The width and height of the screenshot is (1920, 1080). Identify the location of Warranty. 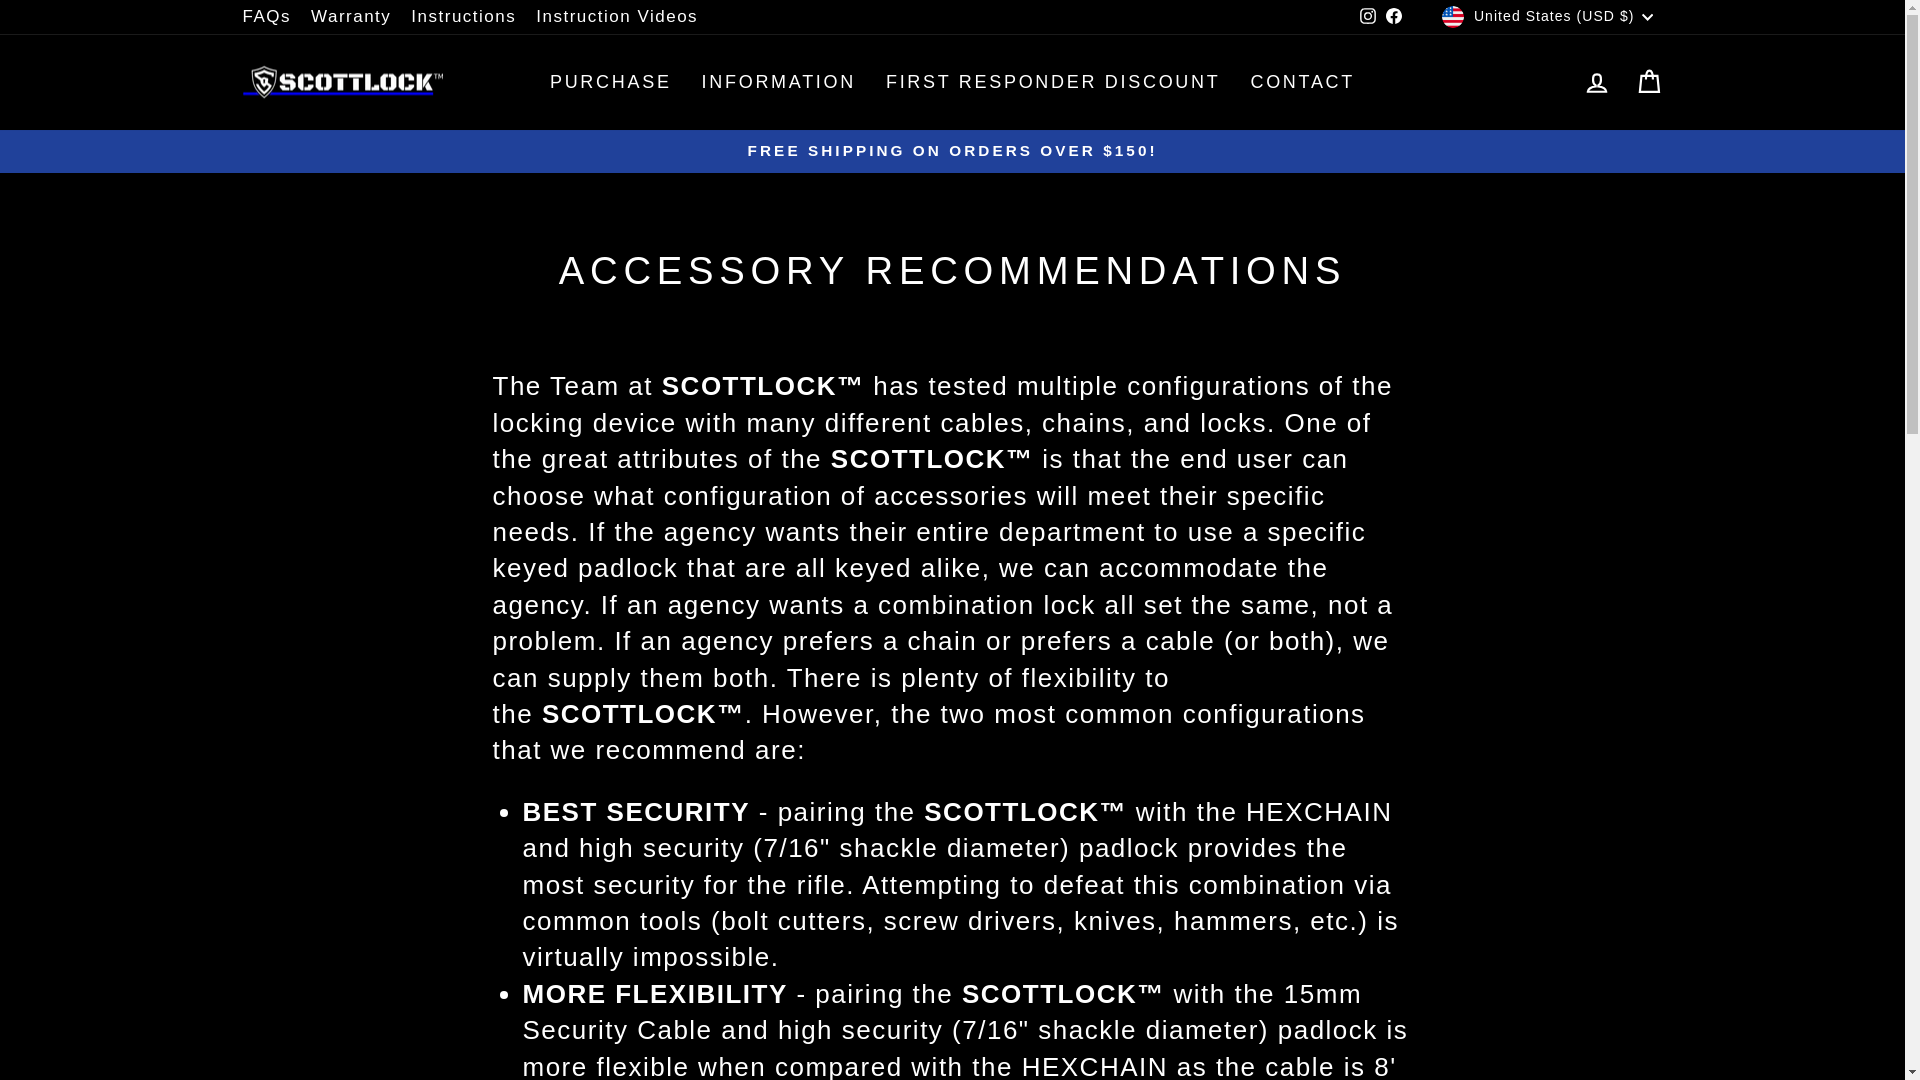
(351, 16).